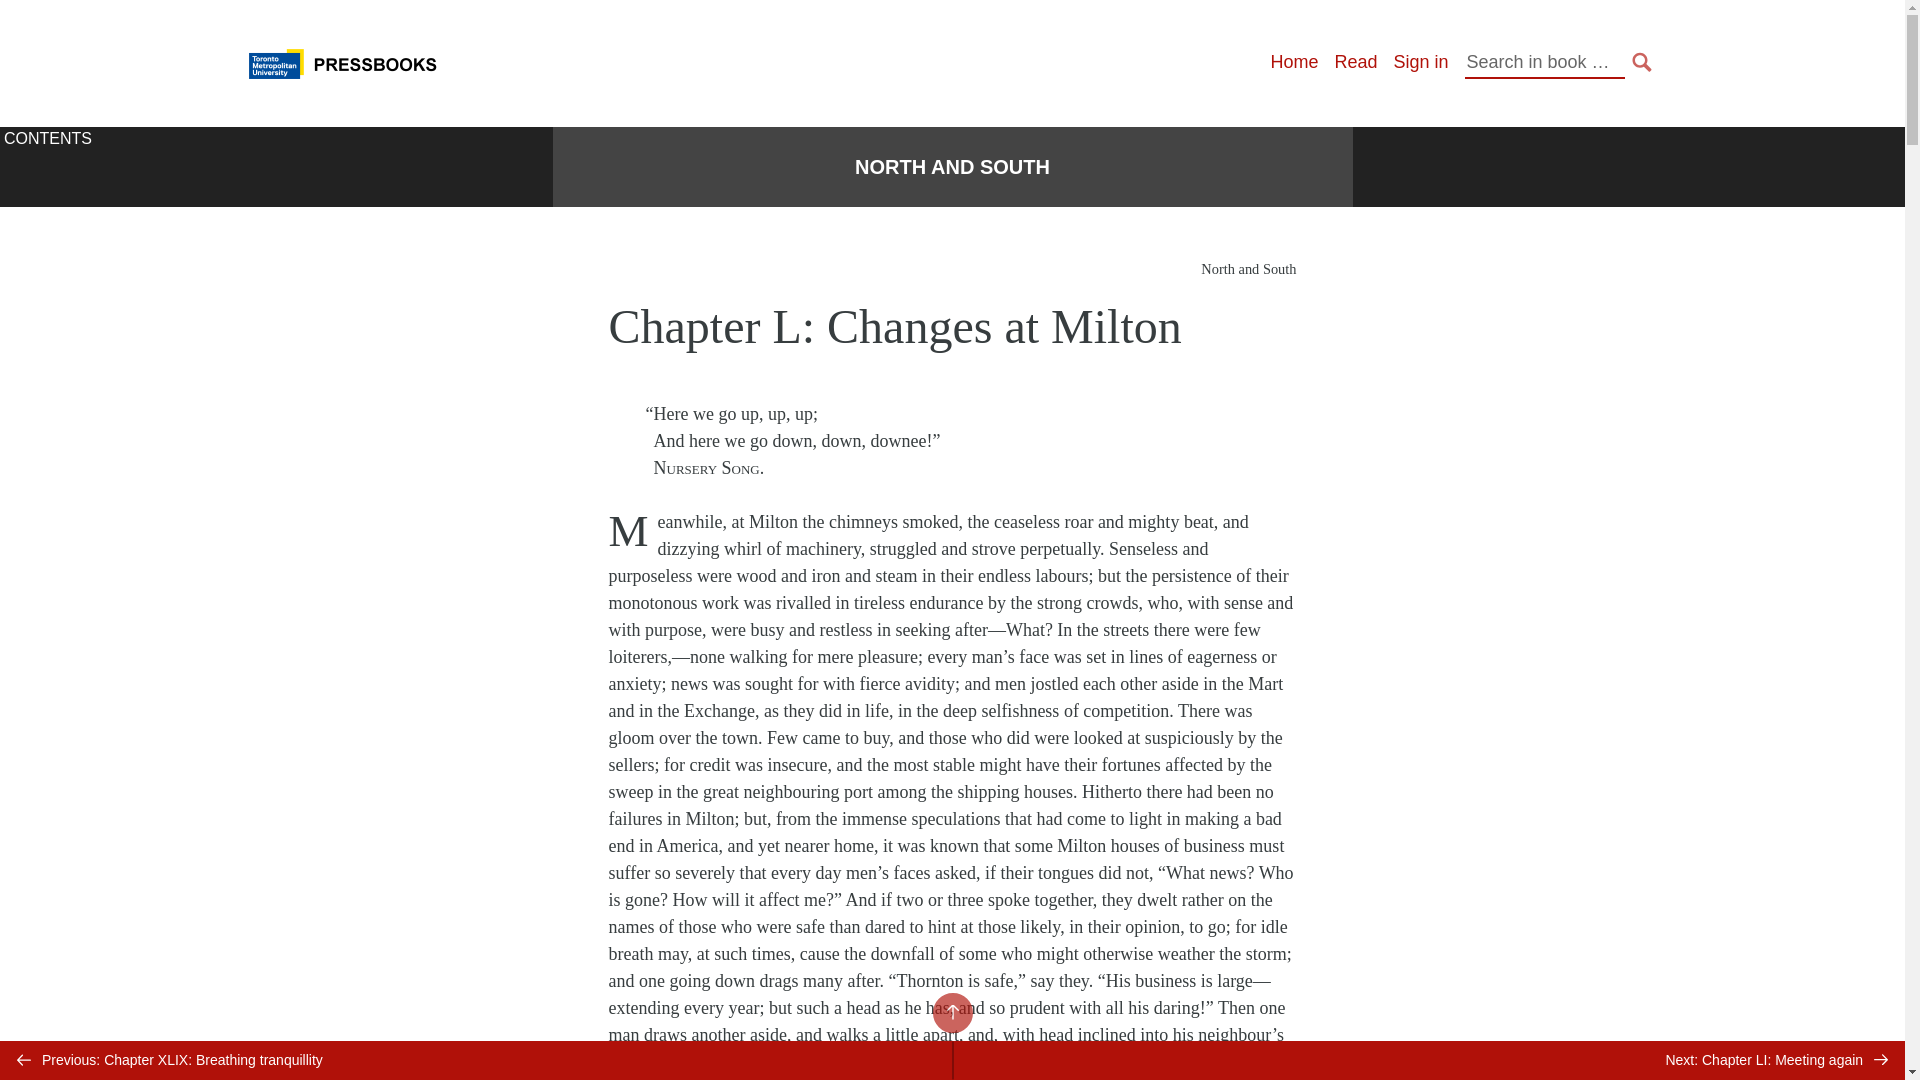 The height and width of the screenshot is (1080, 1920). What do you see at coordinates (1293, 62) in the screenshot?
I see `Home` at bounding box center [1293, 62].